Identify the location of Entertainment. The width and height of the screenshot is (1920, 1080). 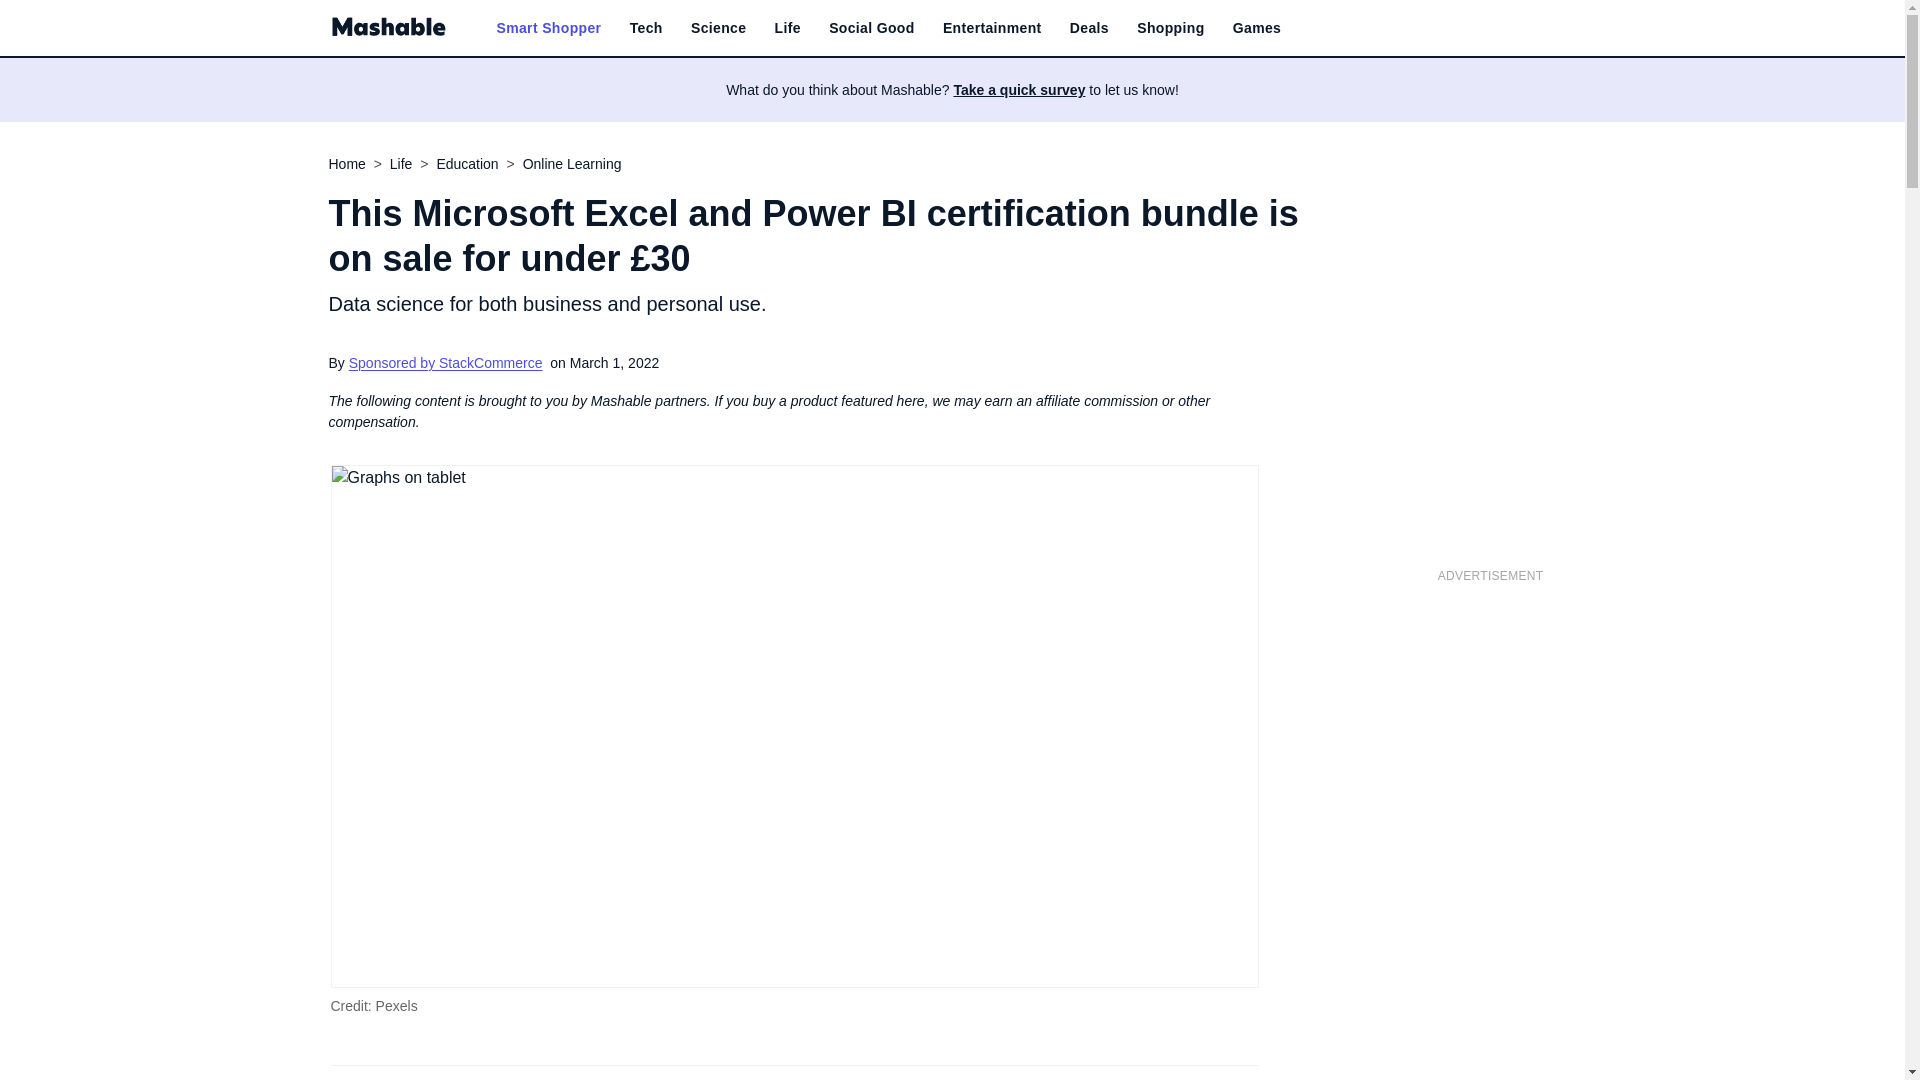
(992, 28).